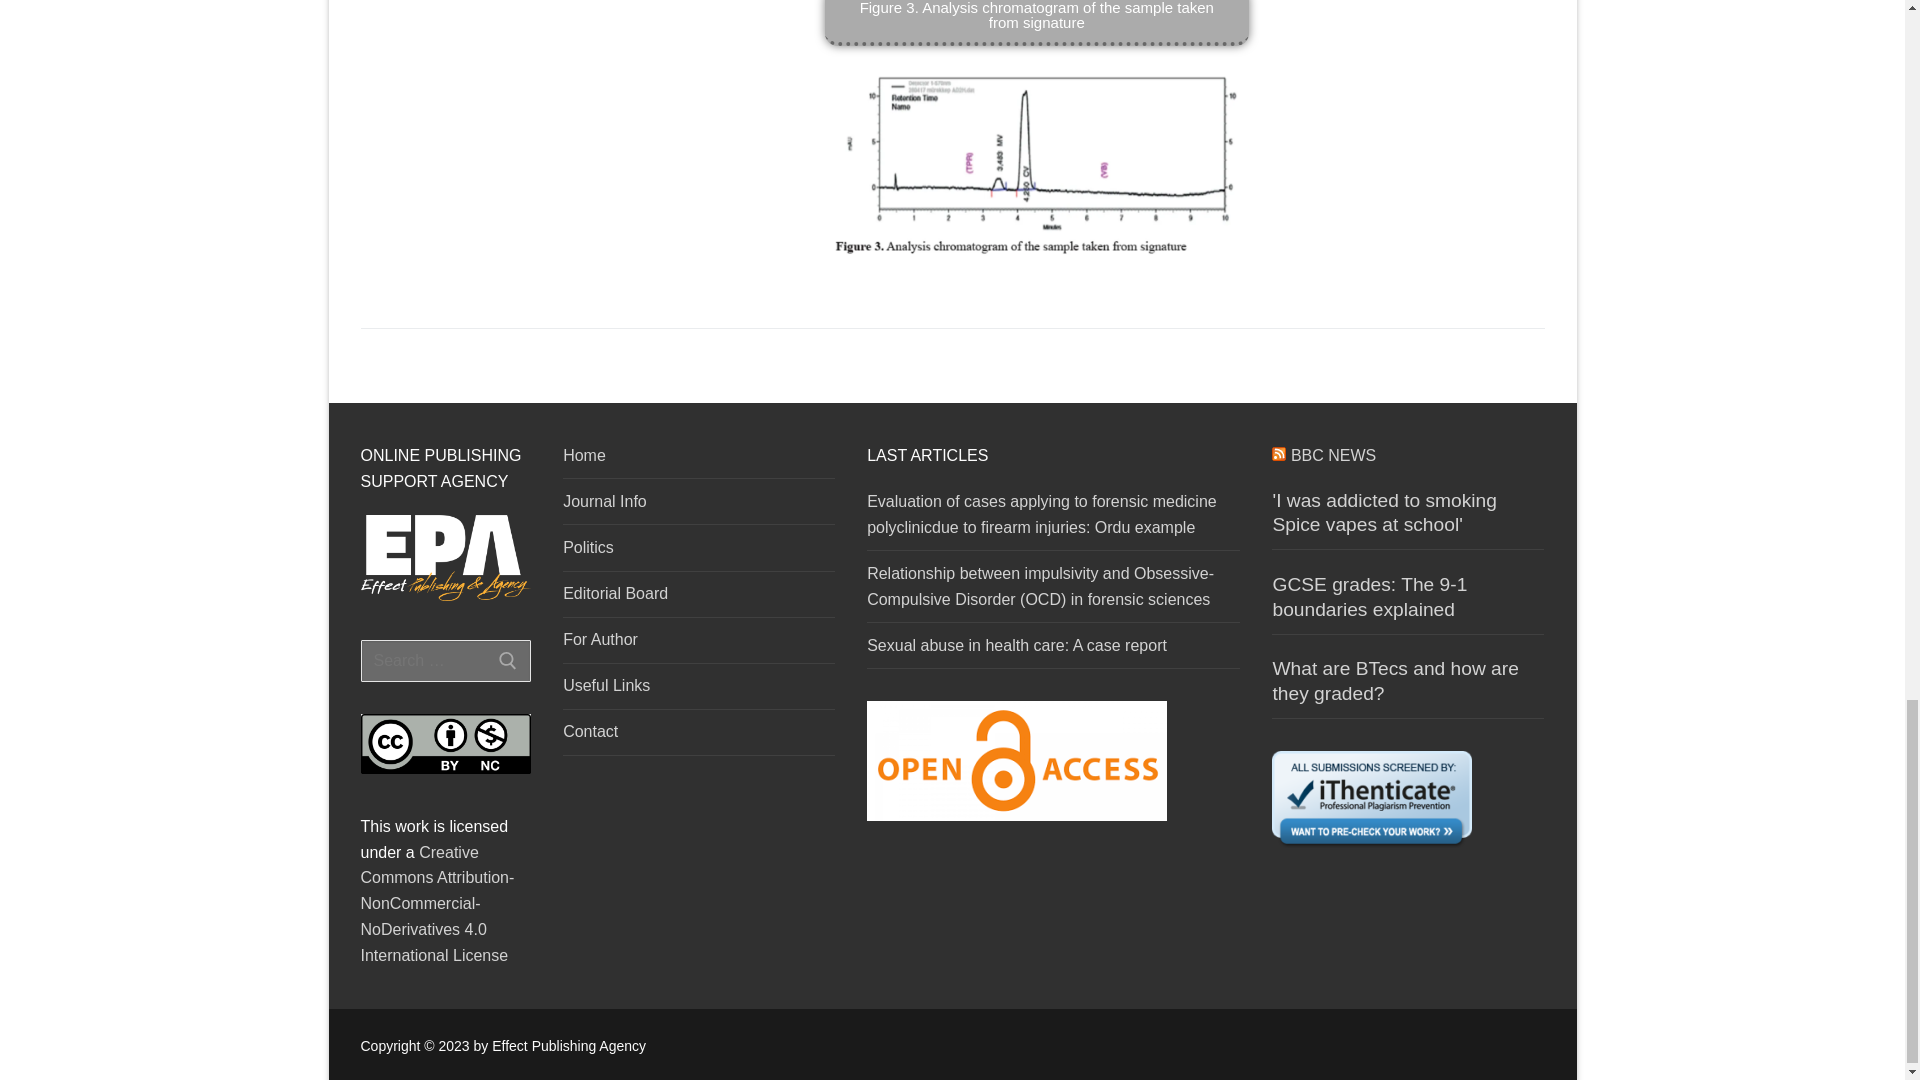 The width and height of the screenshot is (1920, 1080). Describe the element at coordinates (698, 645) in the screenshot. I see `For Author` at that location.